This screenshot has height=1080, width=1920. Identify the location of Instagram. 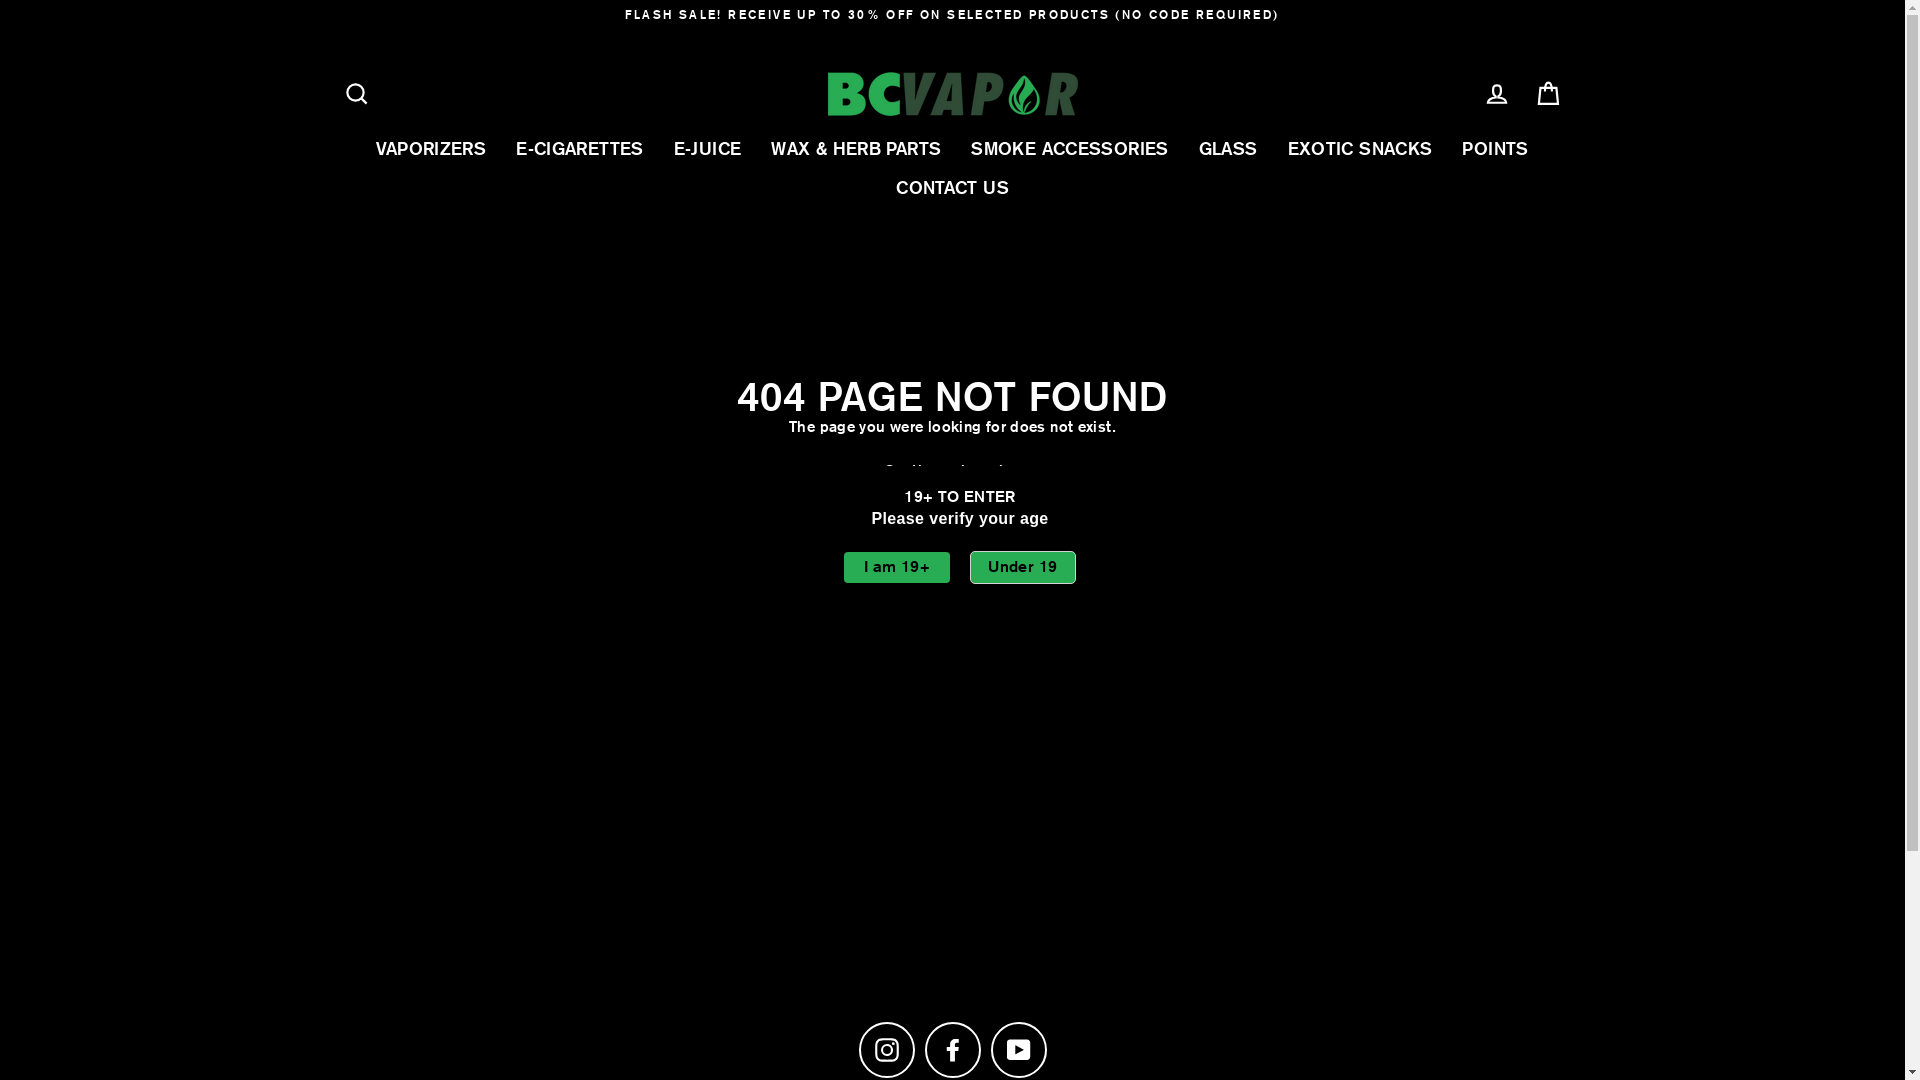
(886, 1050).